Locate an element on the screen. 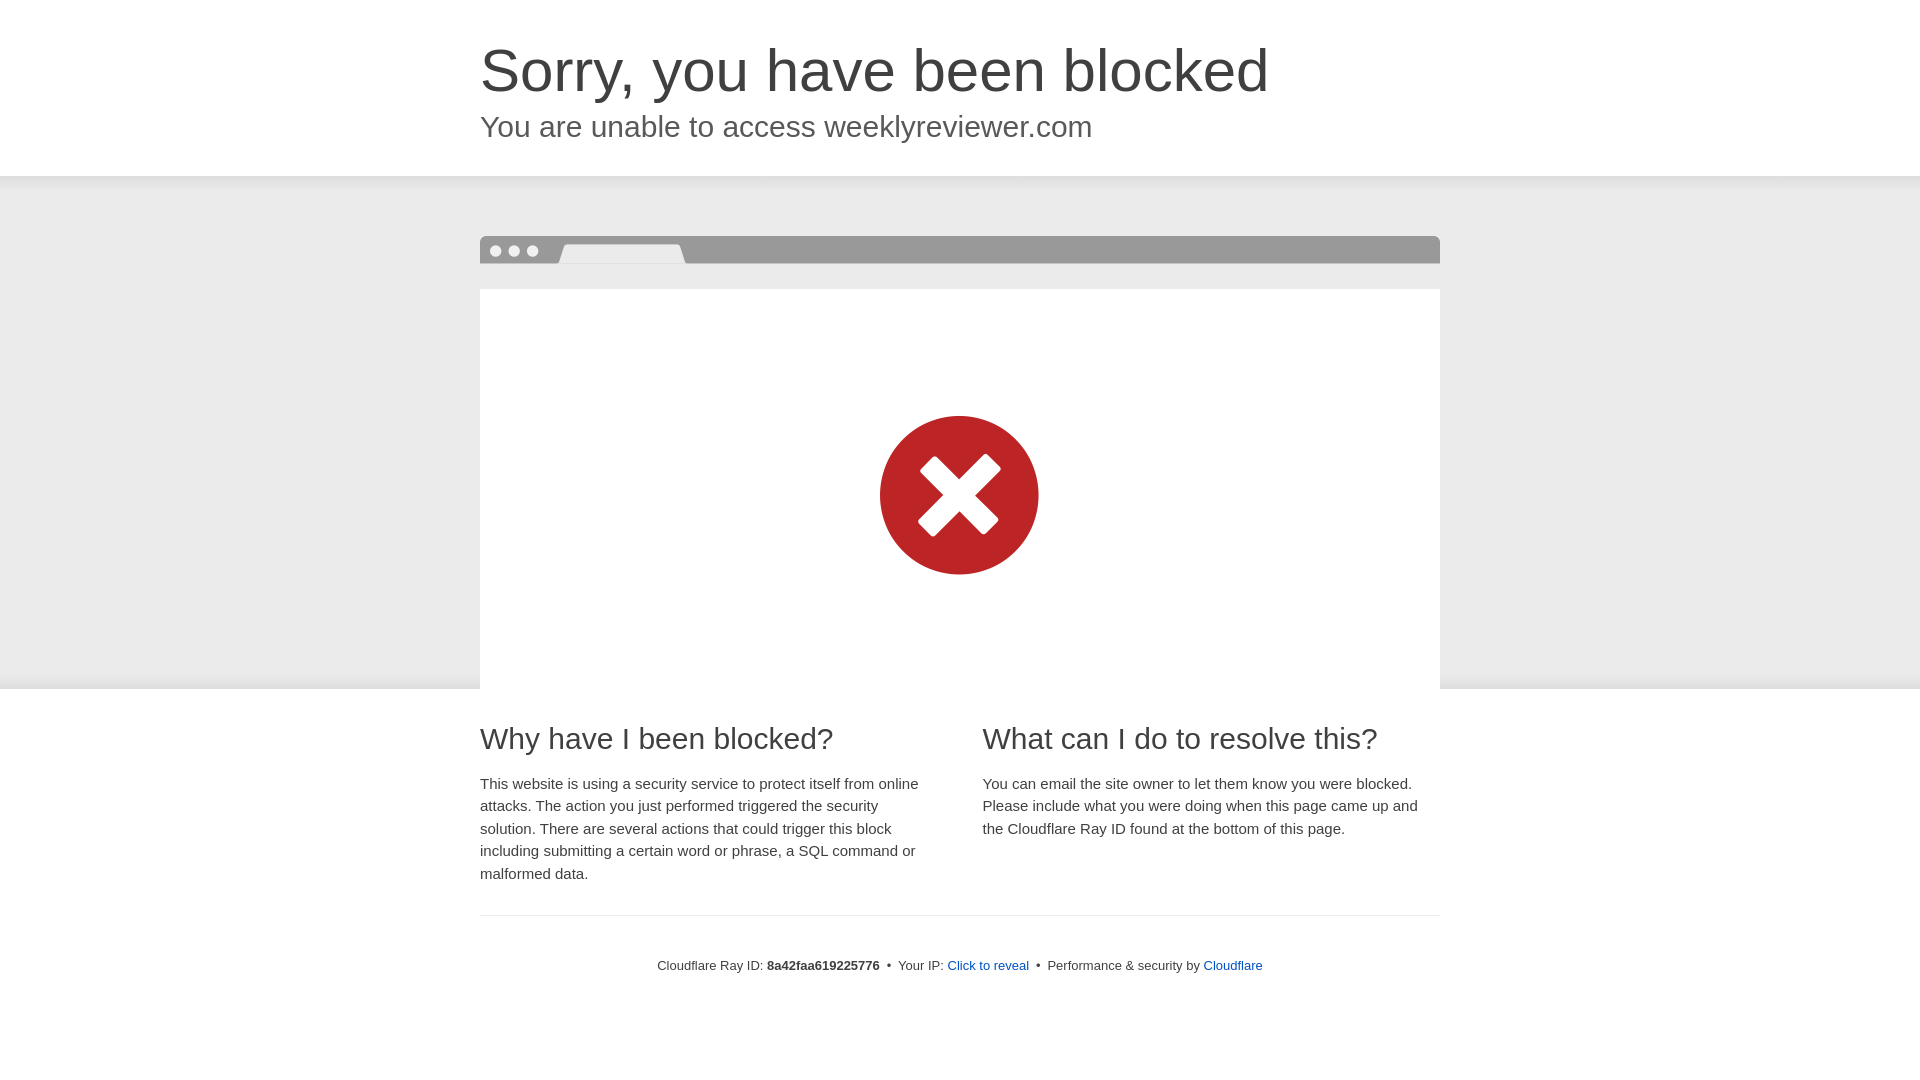 Image resolution: width=1920 pixels, height=1080 pixels. Cloudflare is located at coordinates (1233, 965).